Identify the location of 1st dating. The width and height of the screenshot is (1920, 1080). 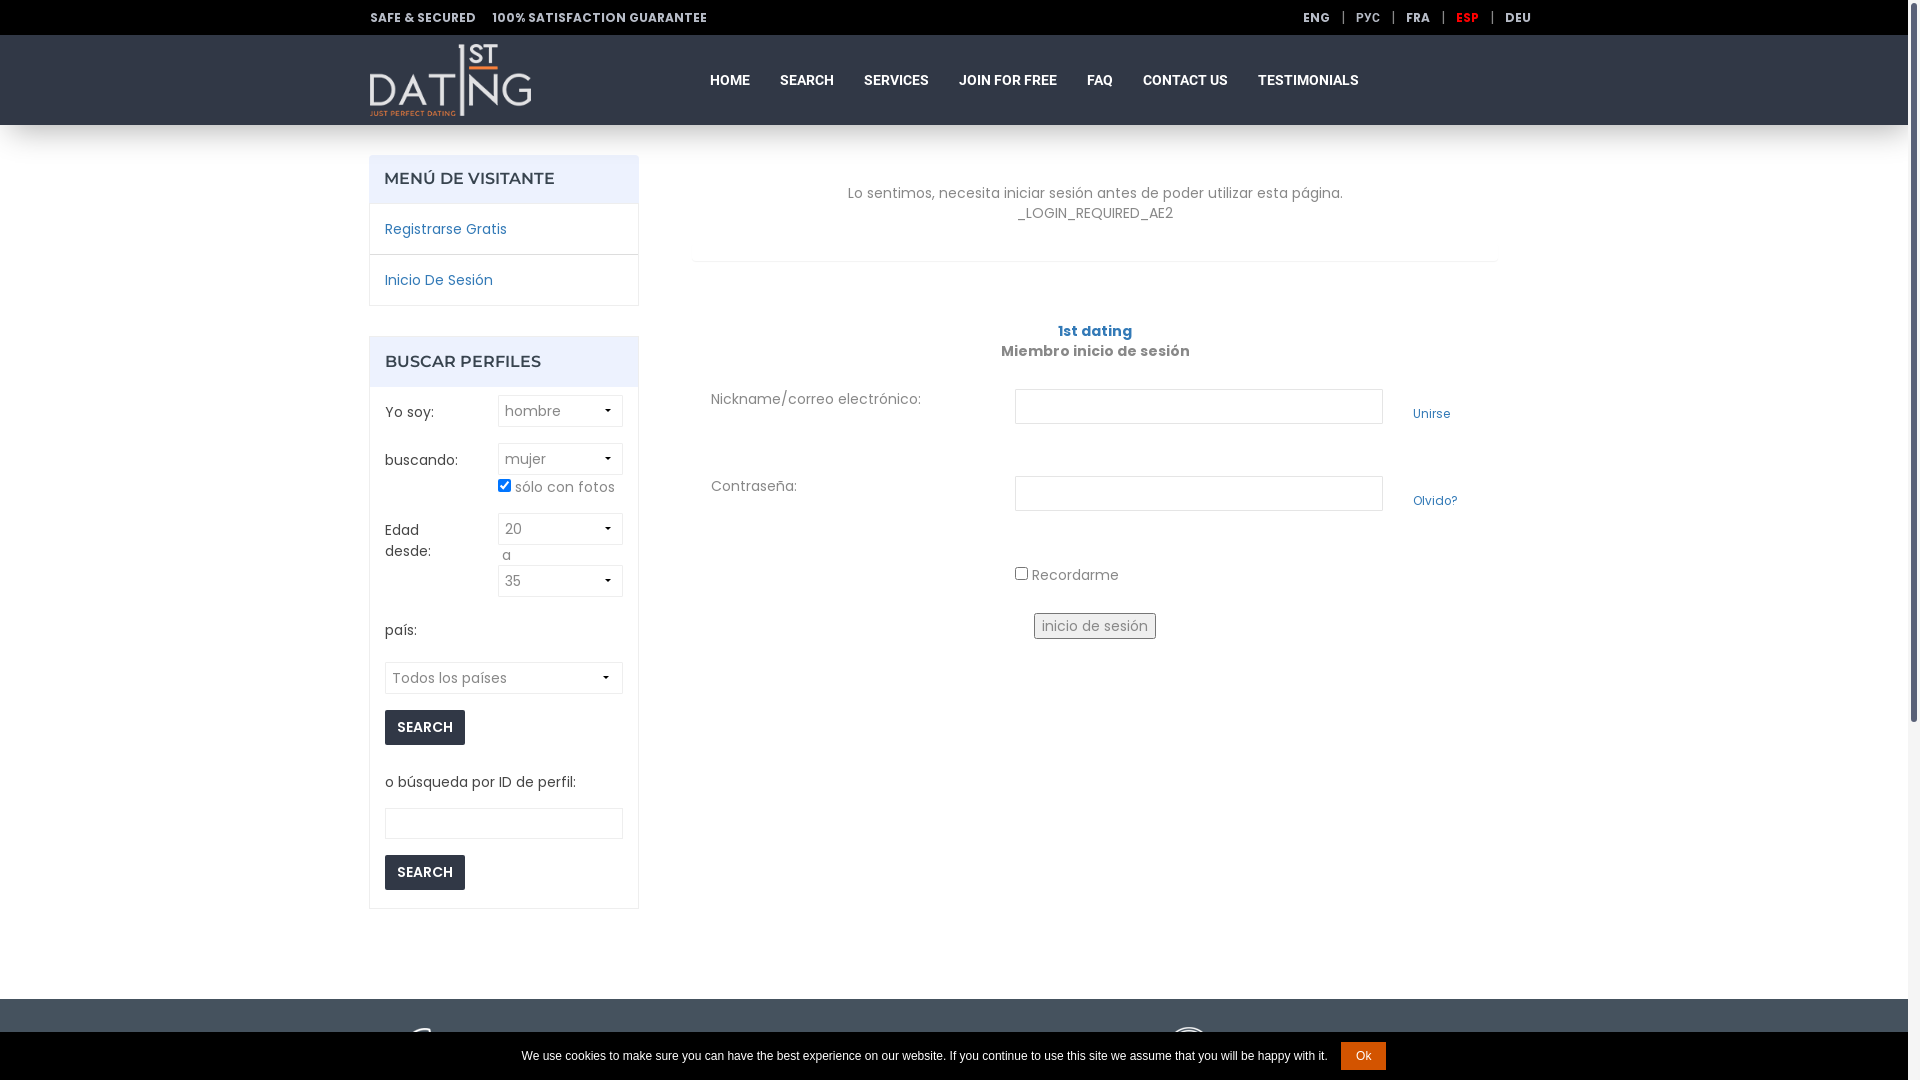
(1095, 331).